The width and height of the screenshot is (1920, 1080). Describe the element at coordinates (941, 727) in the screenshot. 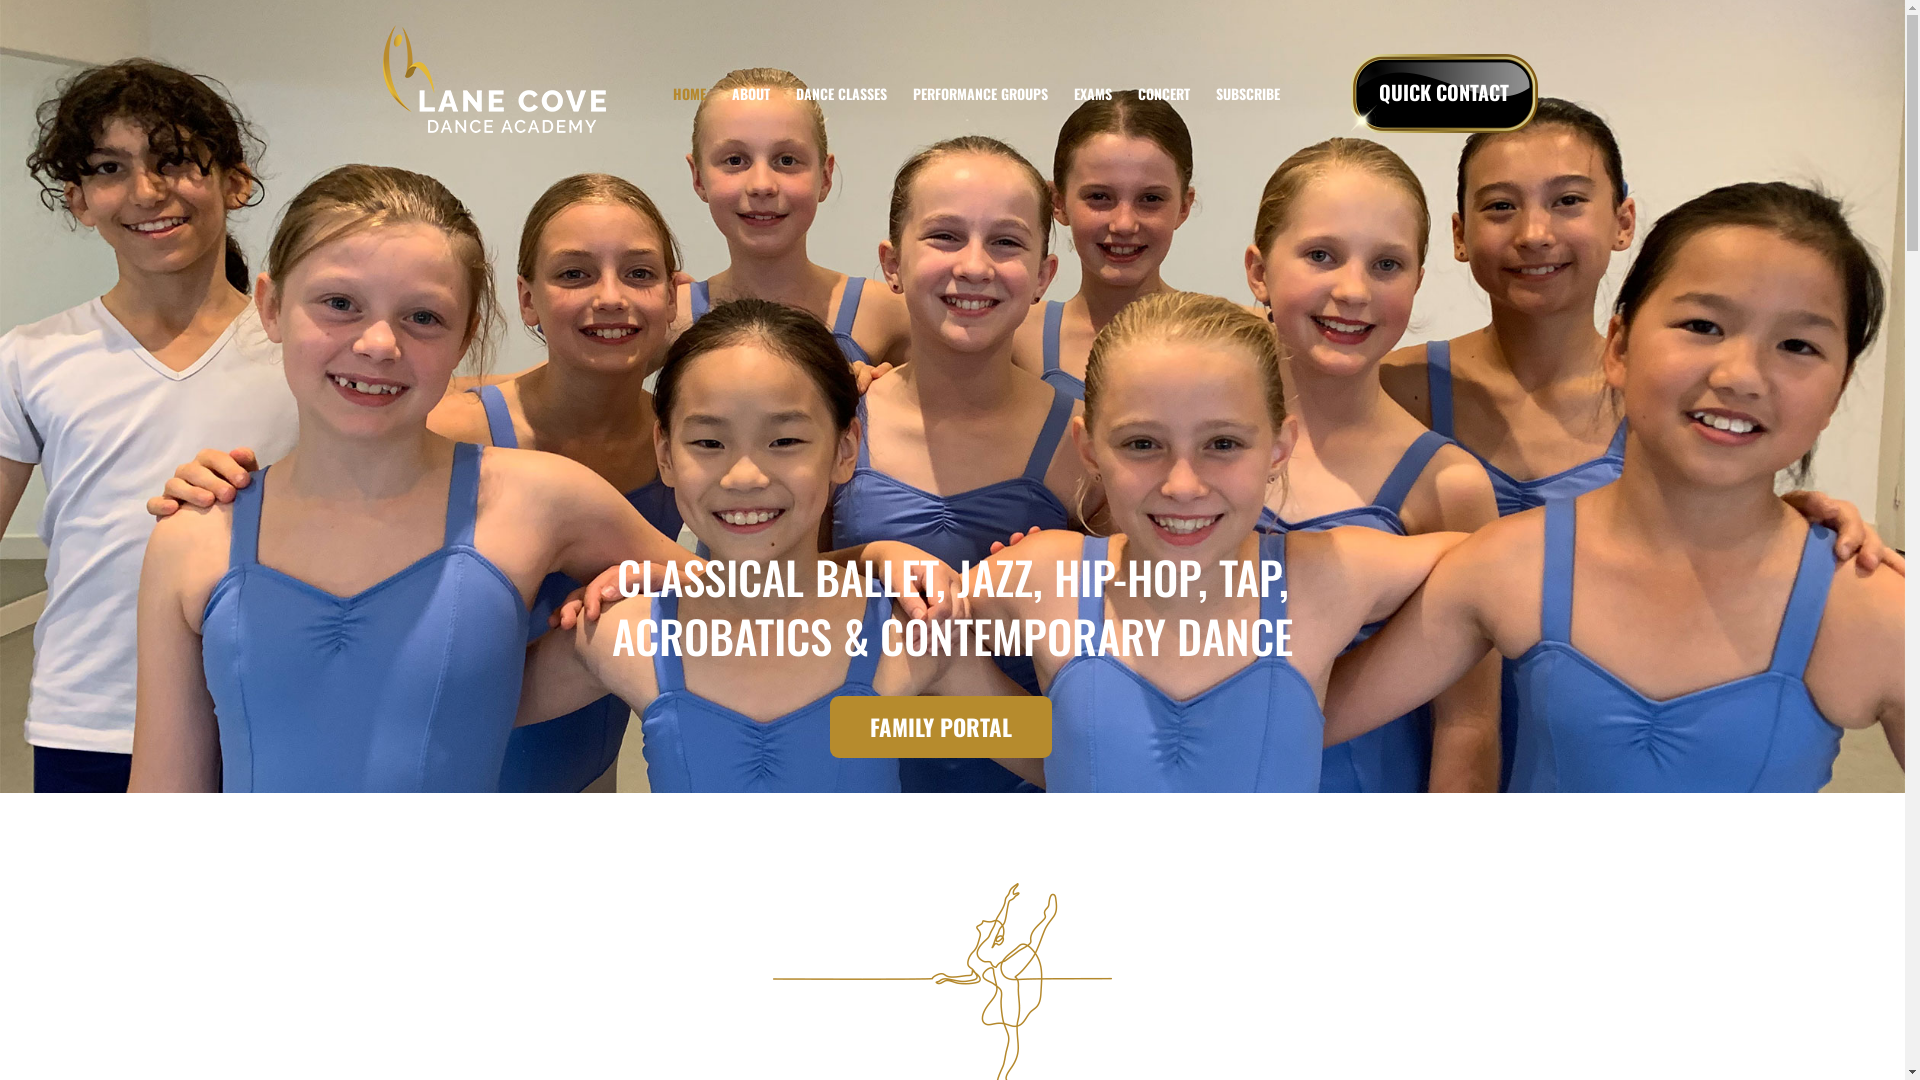

I see `FAMILY PORTAL` at that location.